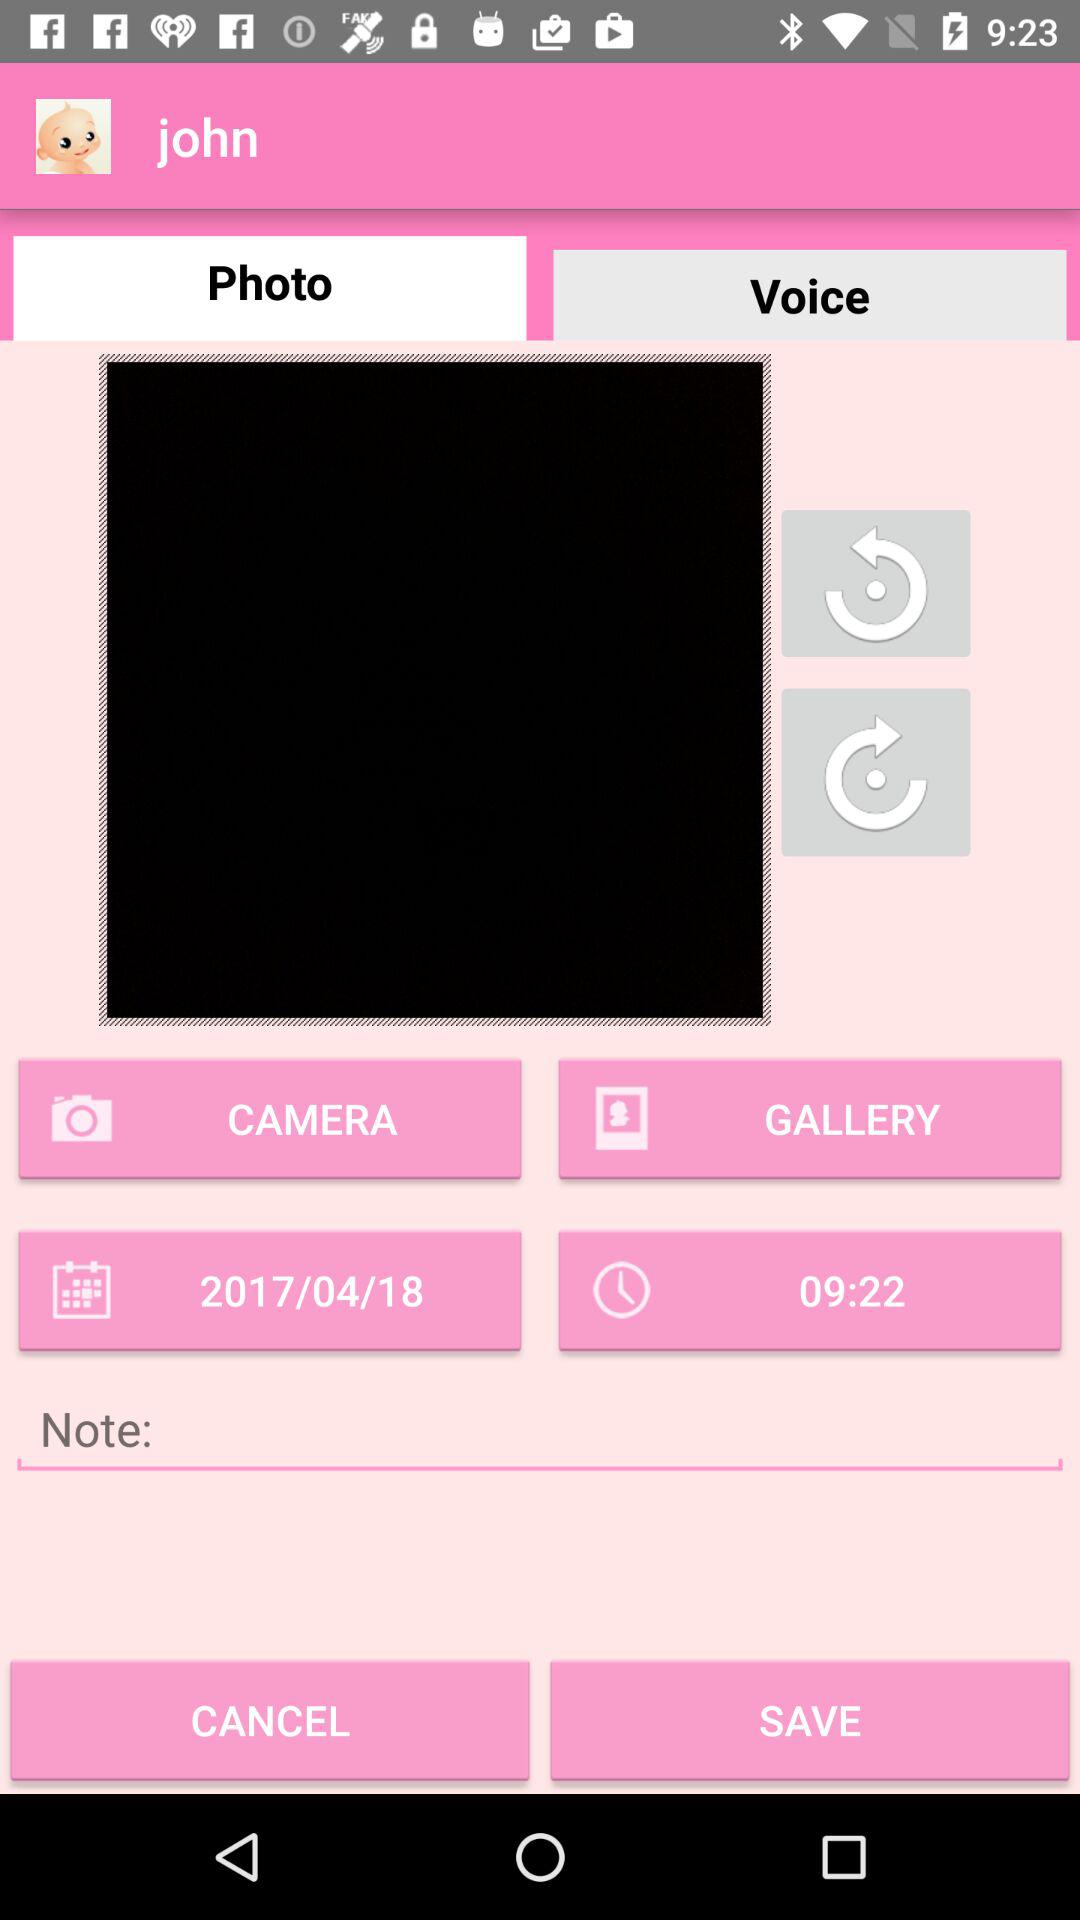 Image resolution: width=1080 pixels, height=1920 pixels. I want to click on the second icon below voice, so click(876, 772).